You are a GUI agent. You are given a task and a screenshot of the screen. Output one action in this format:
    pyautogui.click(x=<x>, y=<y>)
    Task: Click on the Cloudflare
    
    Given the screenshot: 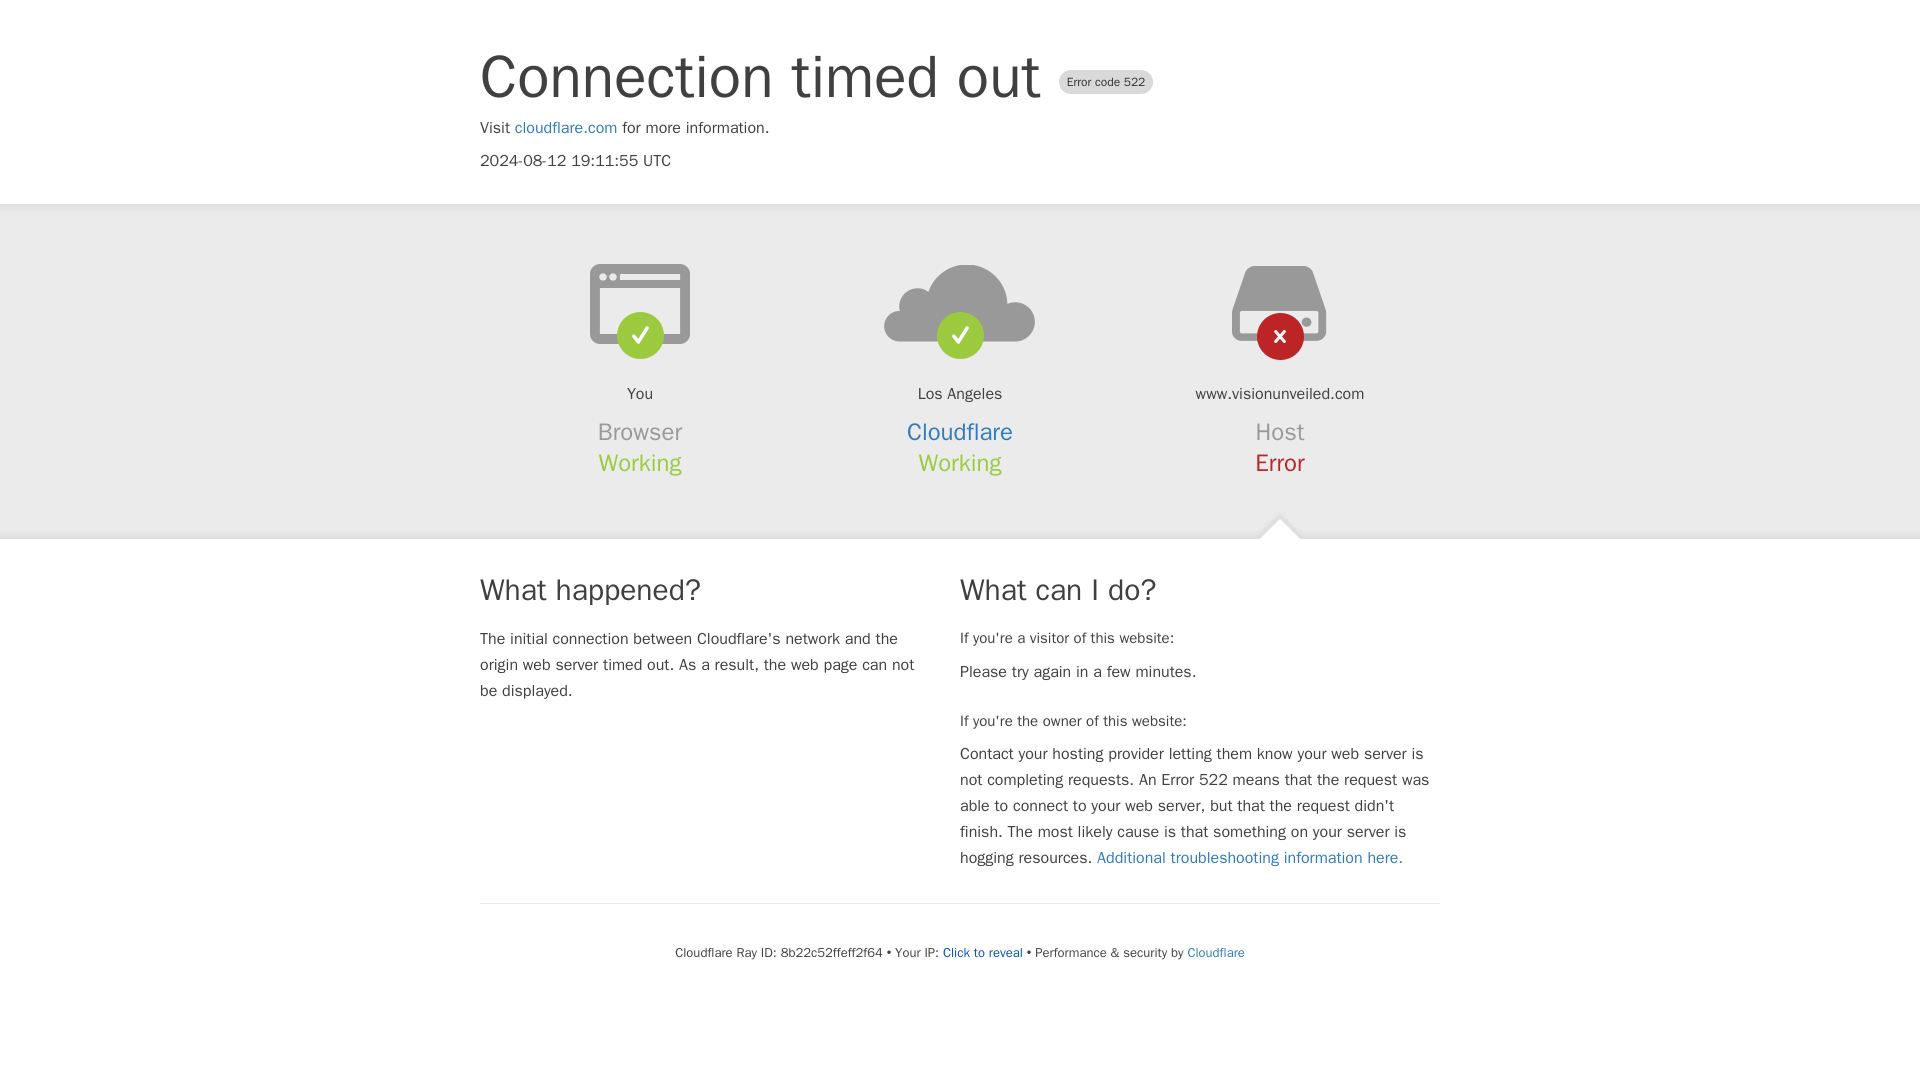 What is the action you would take?
    pyautogui.click(x=1215, y=952)
    